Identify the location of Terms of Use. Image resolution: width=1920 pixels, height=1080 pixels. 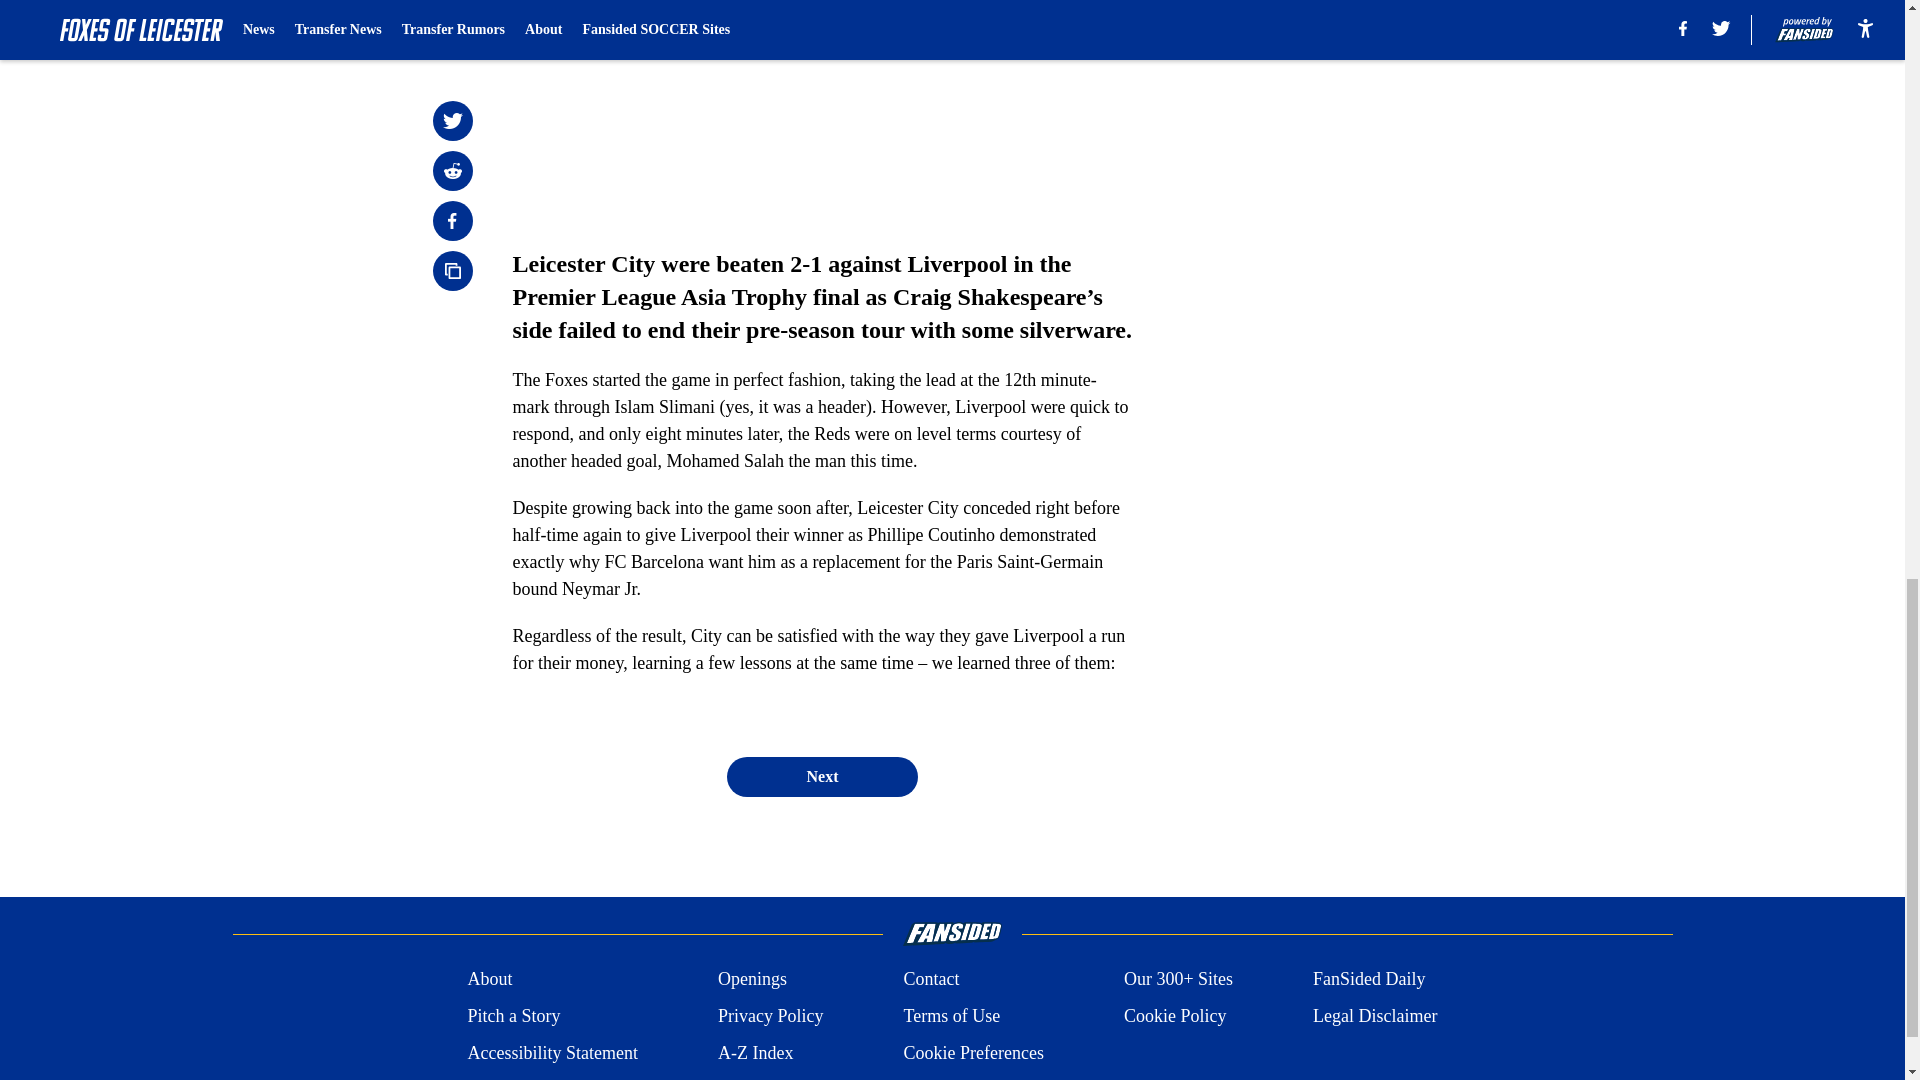
(951, 1016).